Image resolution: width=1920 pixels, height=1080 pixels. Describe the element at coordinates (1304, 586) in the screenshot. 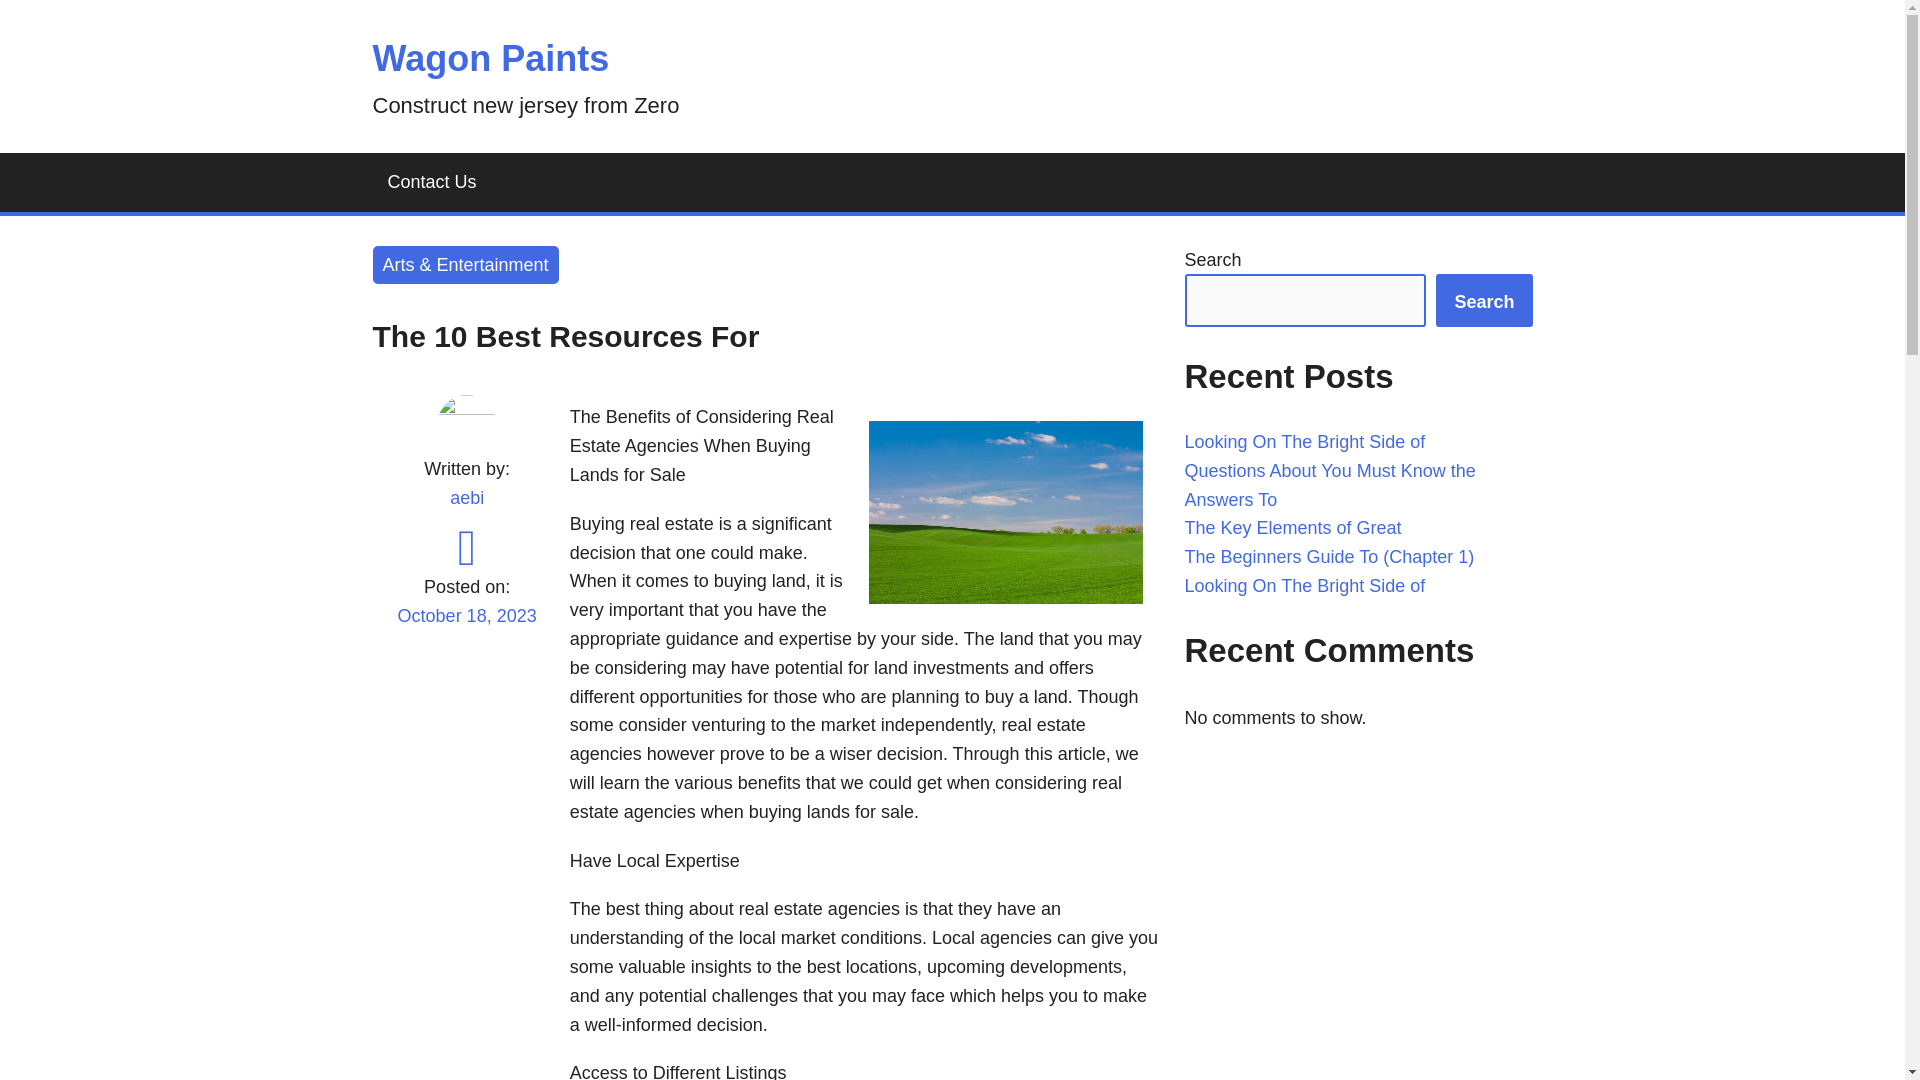

I see `Looking On The Bright Side of` at that location.